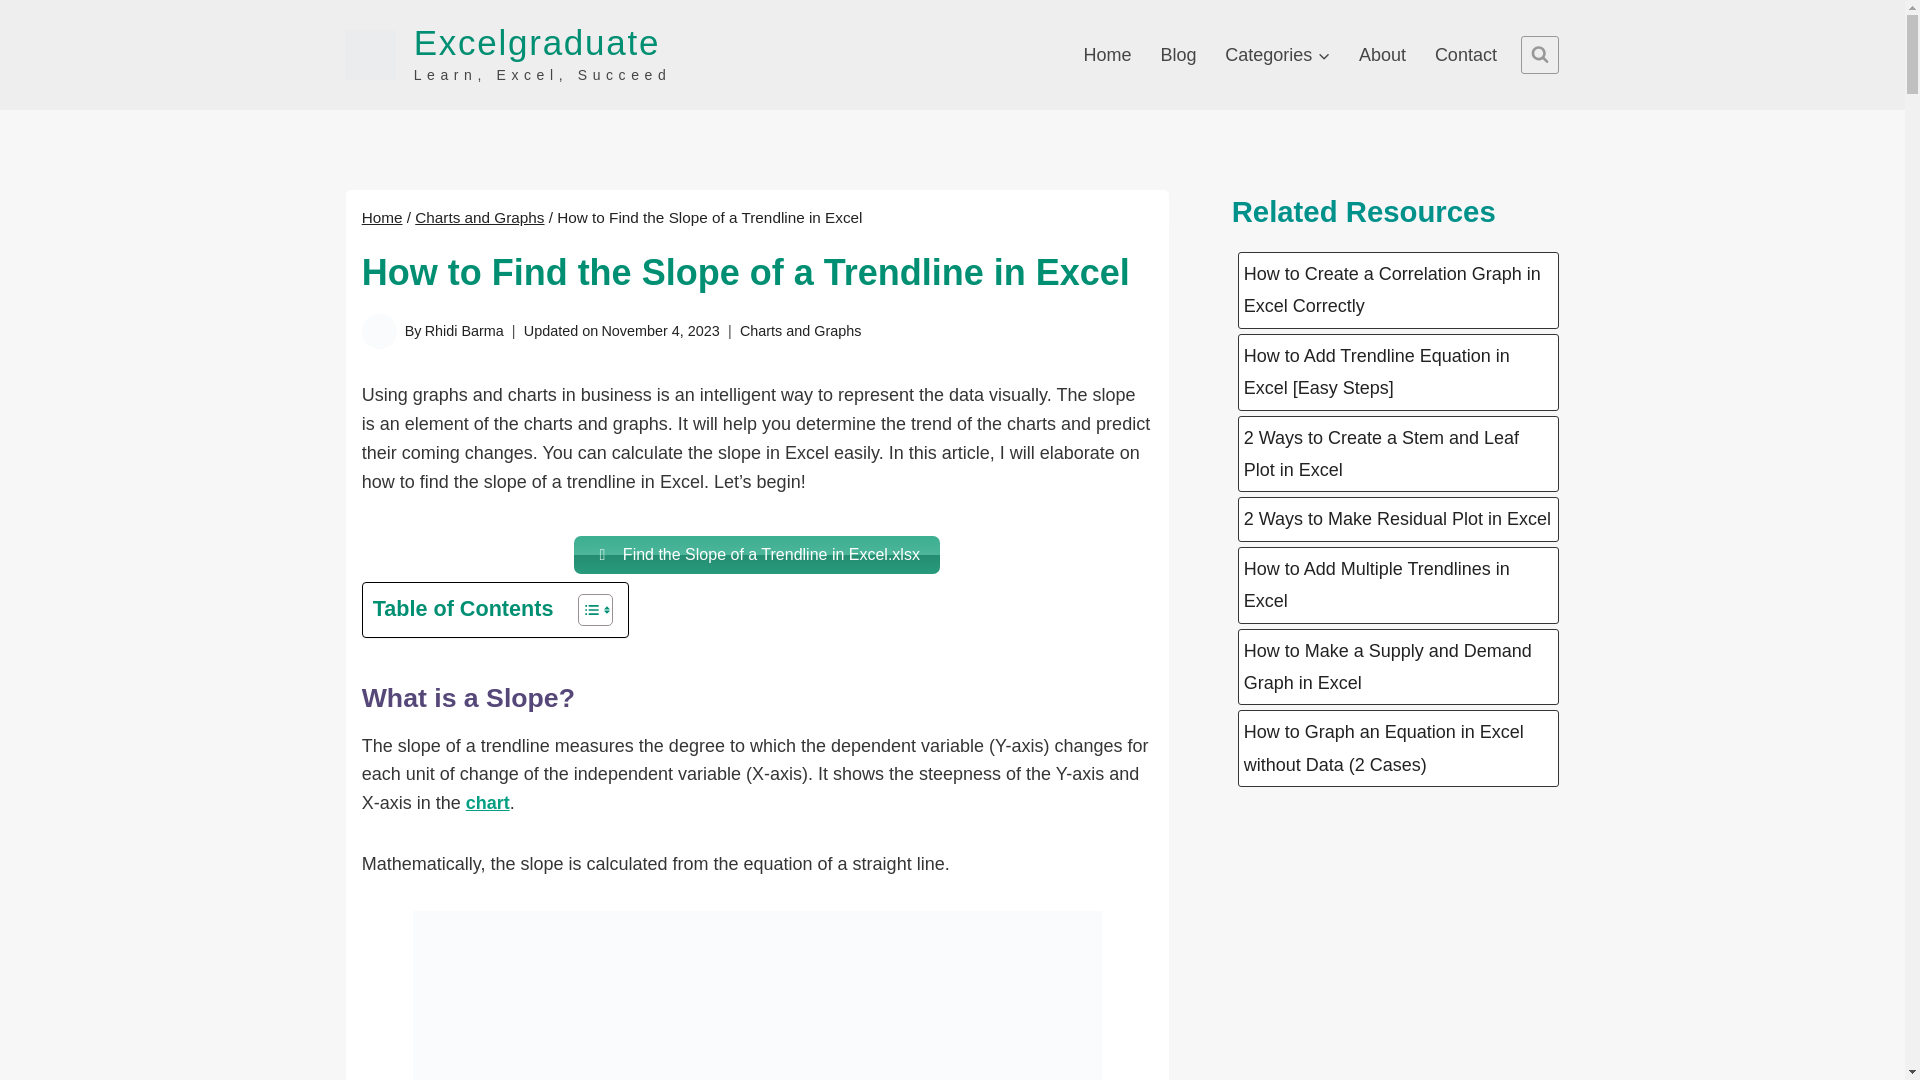 Image resolution: width=1920 pixels, height=1080 pixels. Describe the element at coordinates (1108, 54) in the screenshot. I see `Find the Slope of a Trendline in Excel.xlsx` at that location.